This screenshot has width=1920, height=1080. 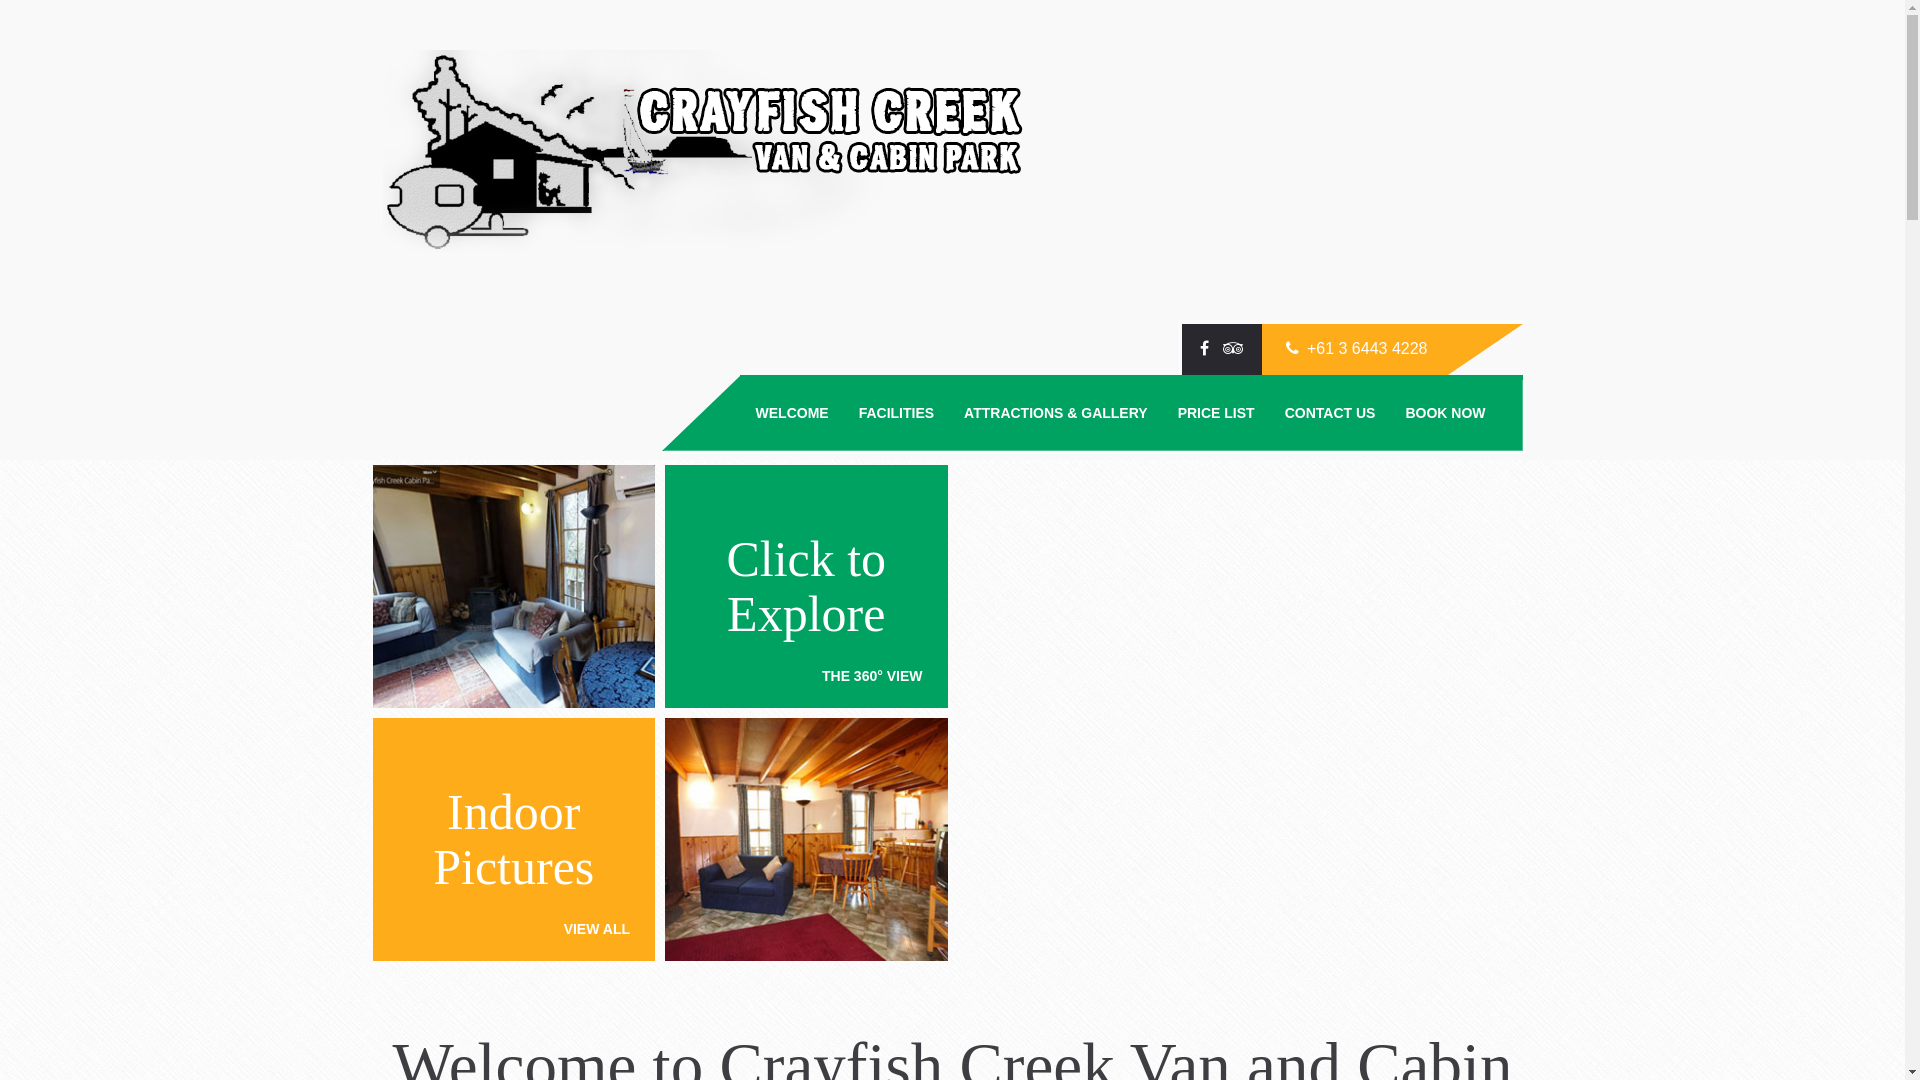 I want to click on ATTRACTIONS & GALLERY, so click(x=1056, y=413).